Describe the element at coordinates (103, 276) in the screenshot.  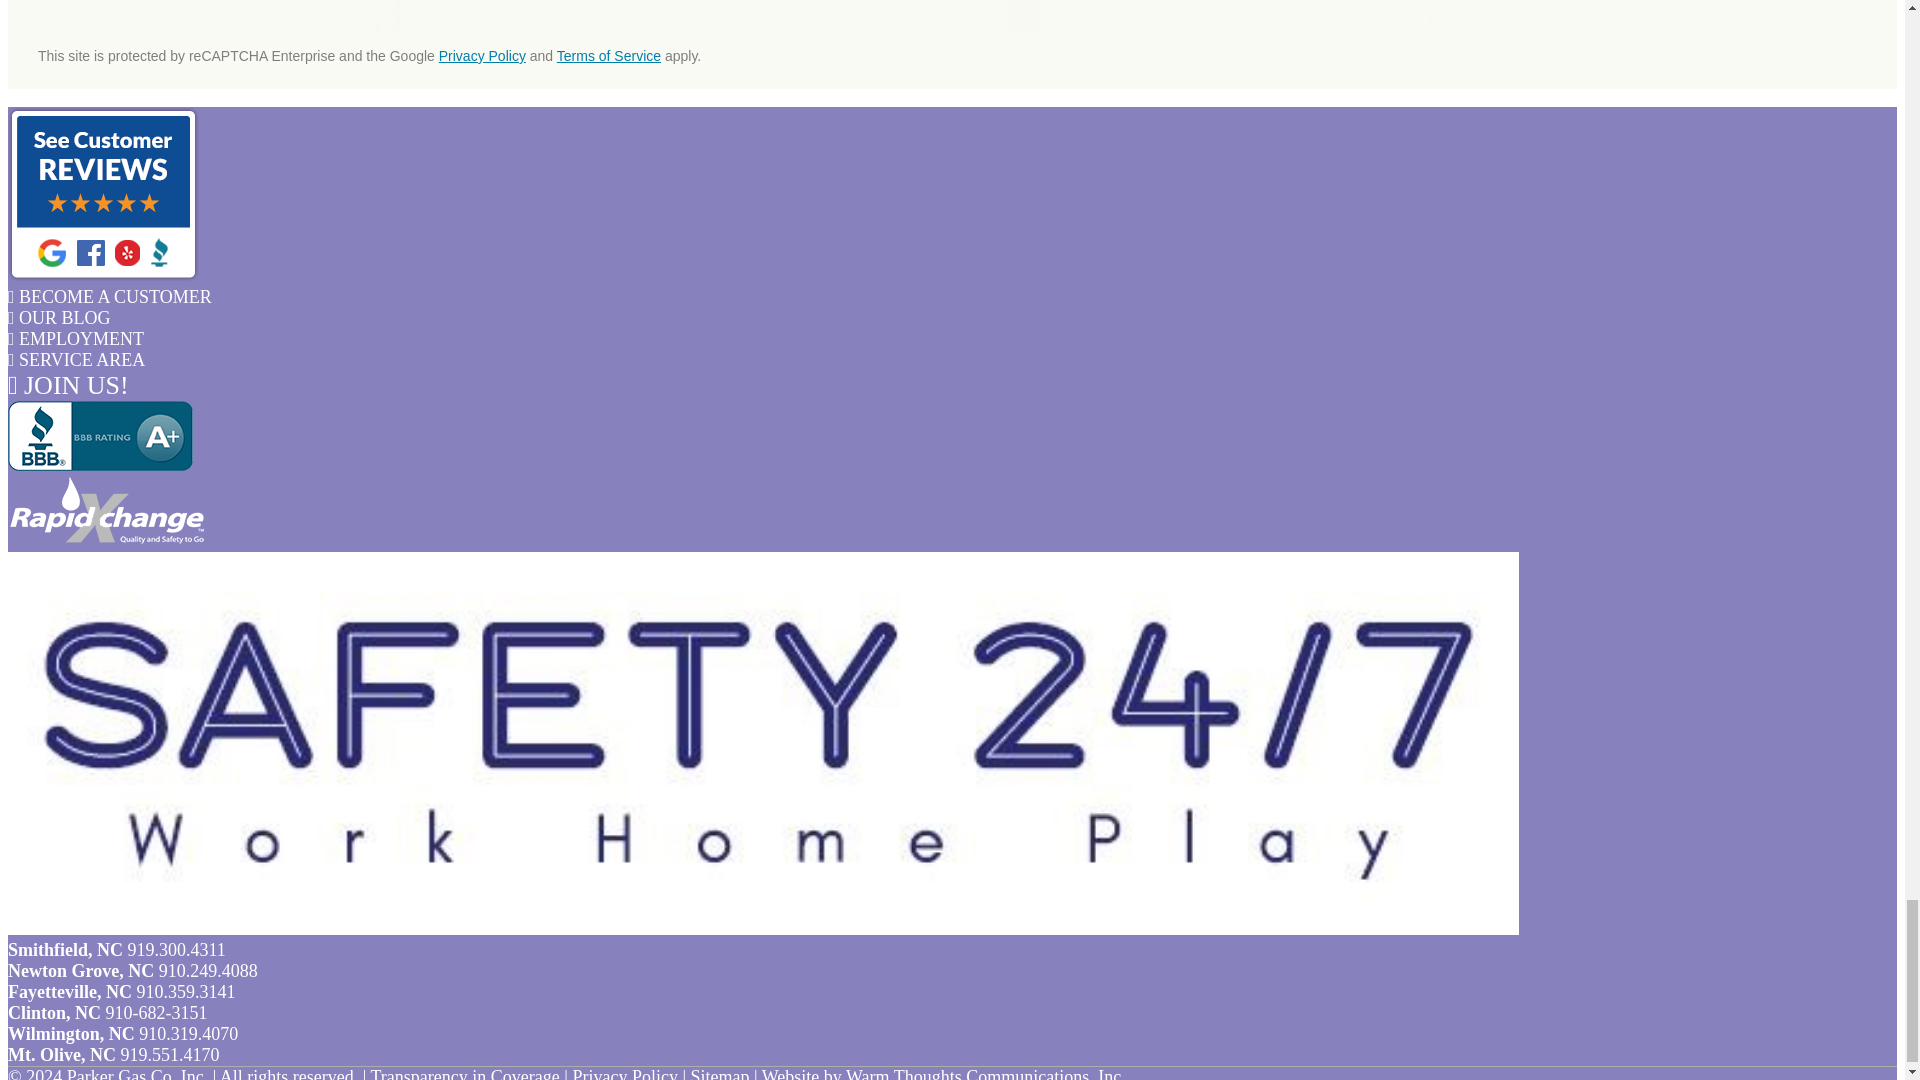
I see `review buzz` at that location.